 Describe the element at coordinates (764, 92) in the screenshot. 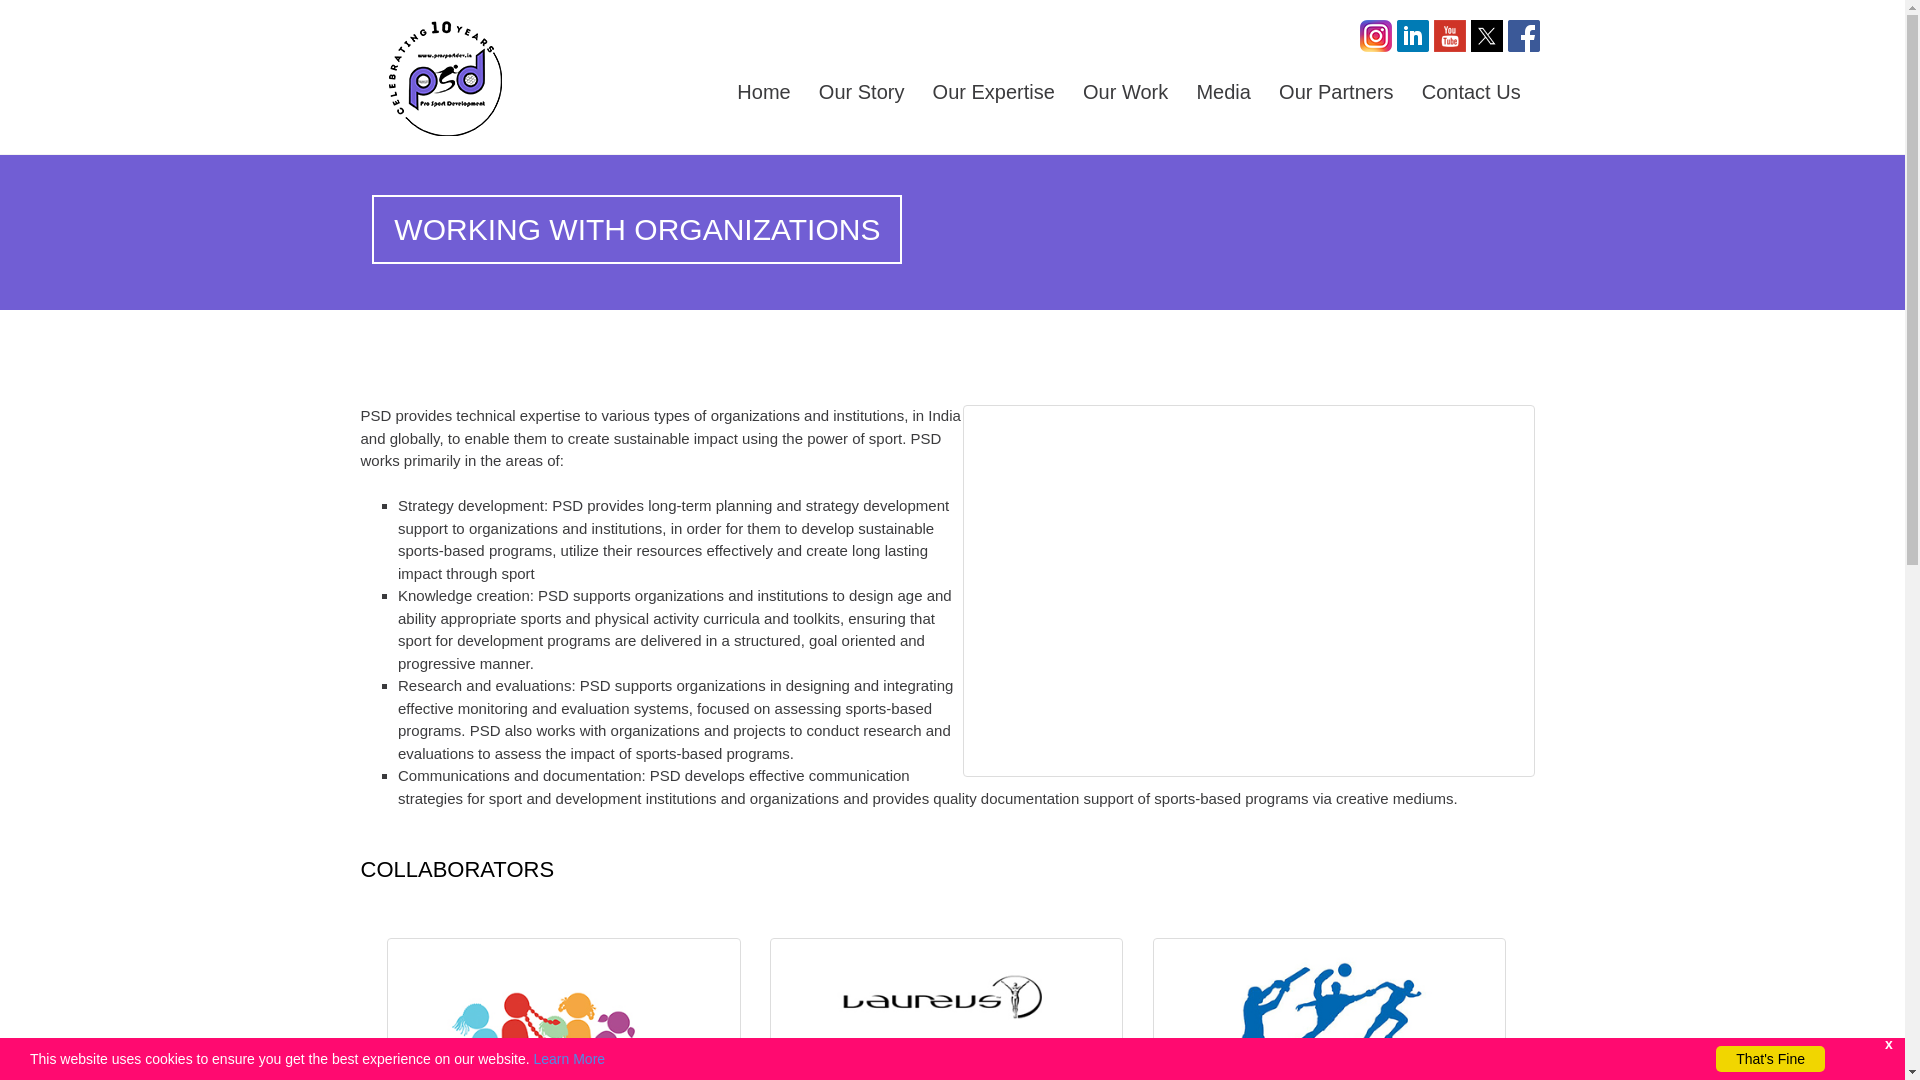

I see `Home` at that location.